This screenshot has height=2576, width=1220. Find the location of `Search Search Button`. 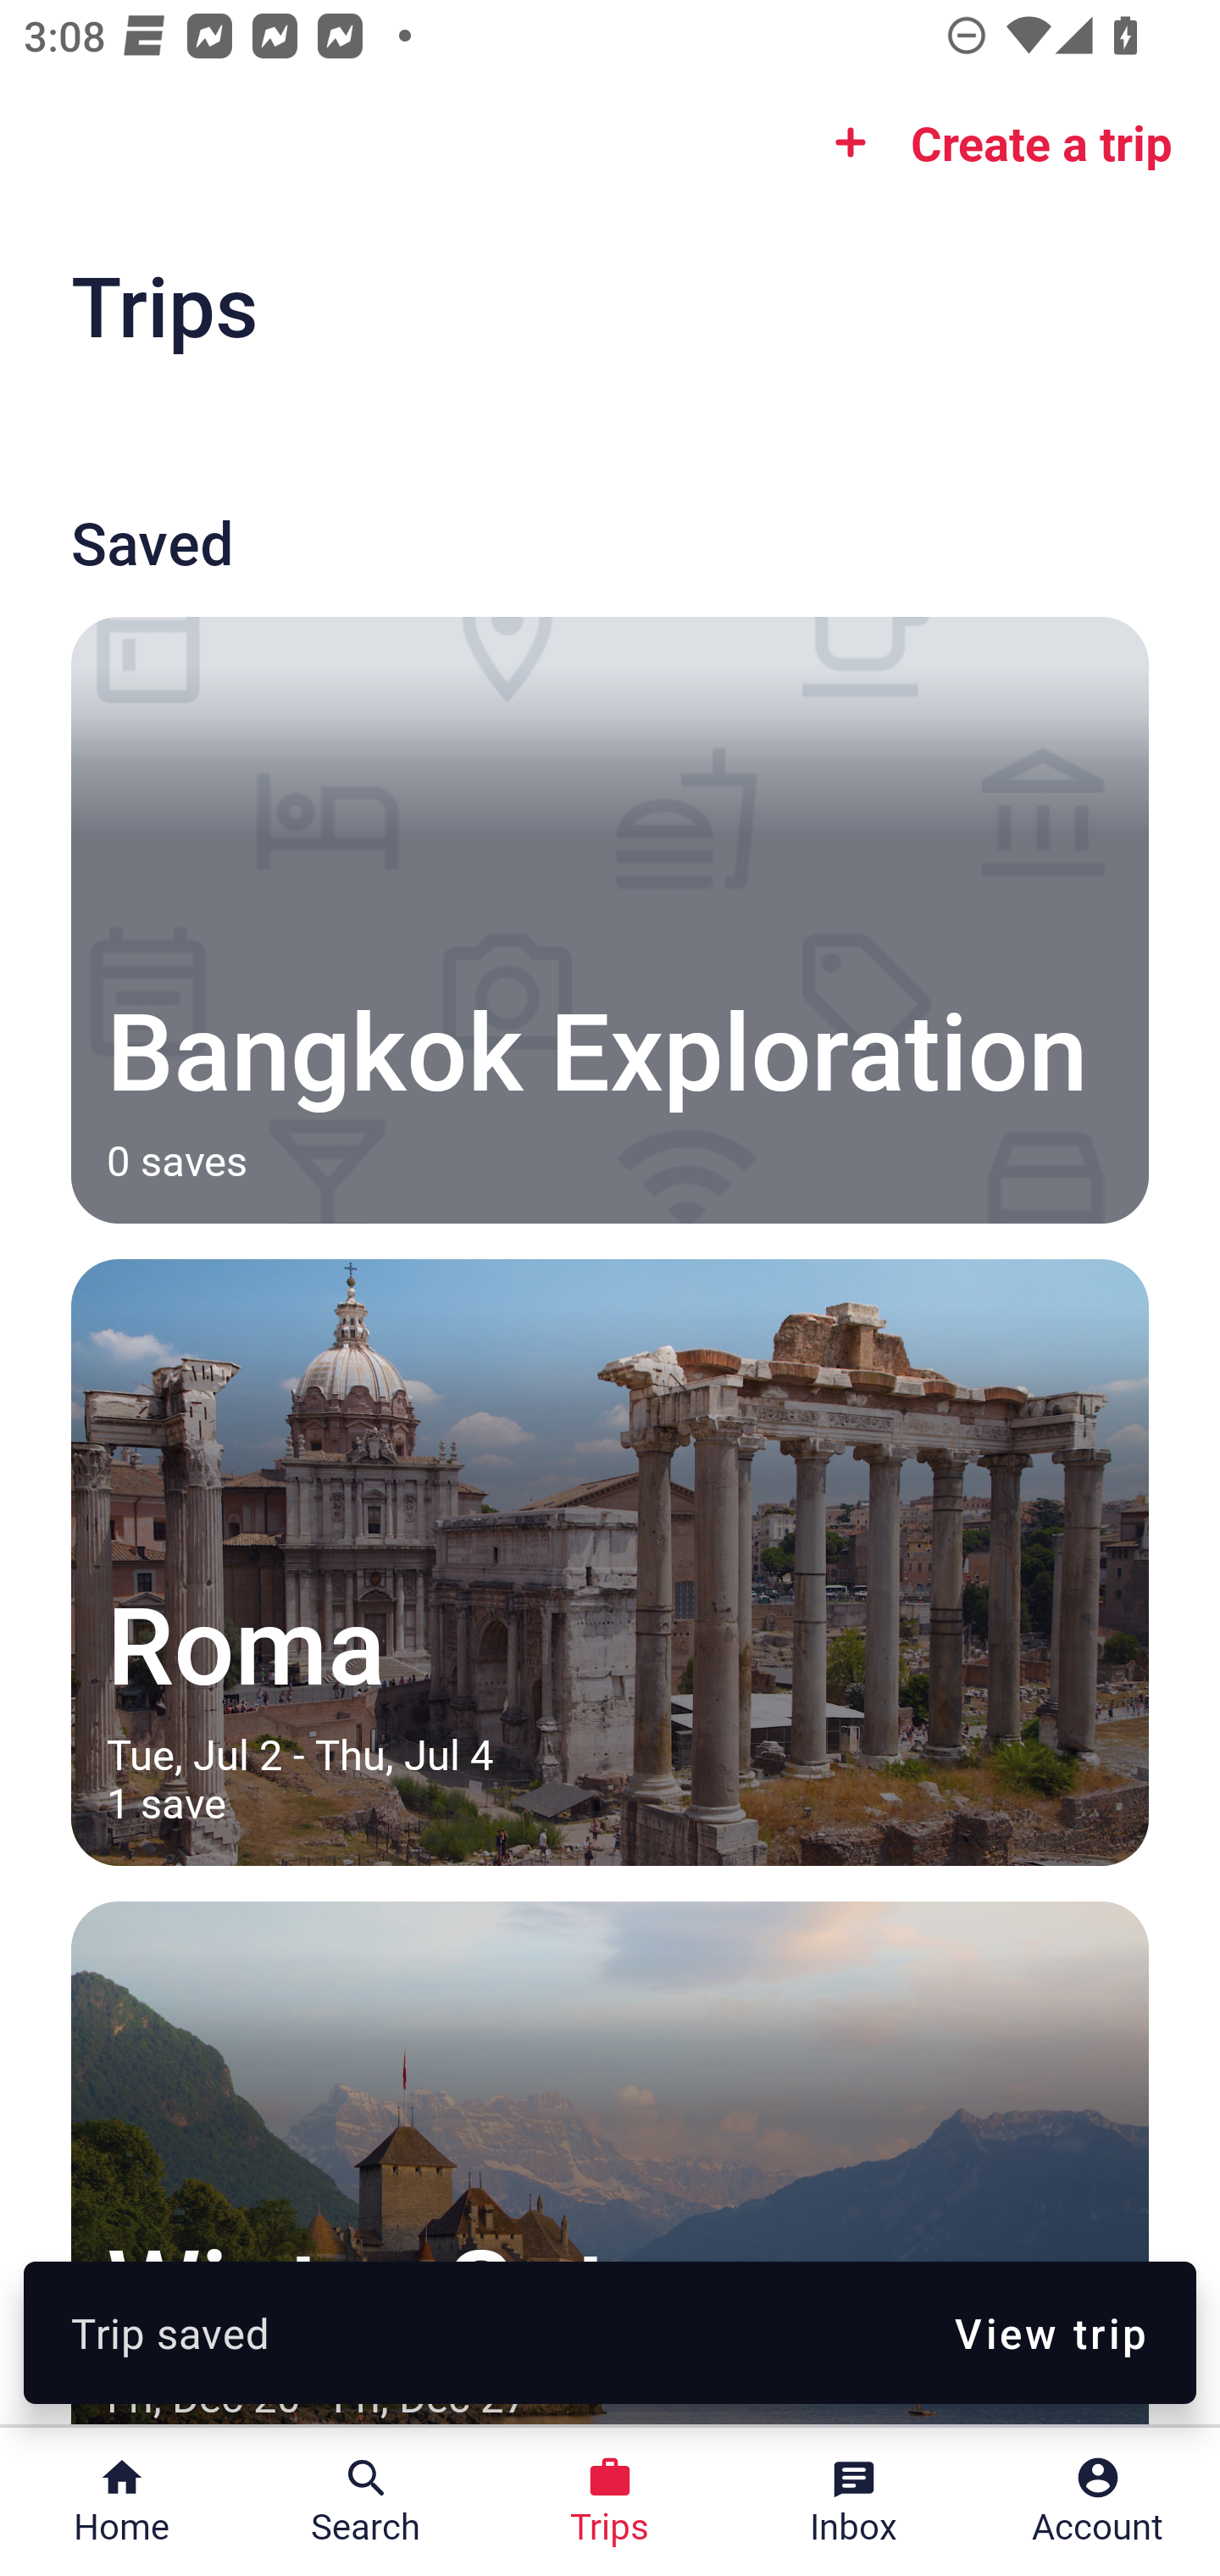

Search Search Button is located at coordinates (366, 2501).